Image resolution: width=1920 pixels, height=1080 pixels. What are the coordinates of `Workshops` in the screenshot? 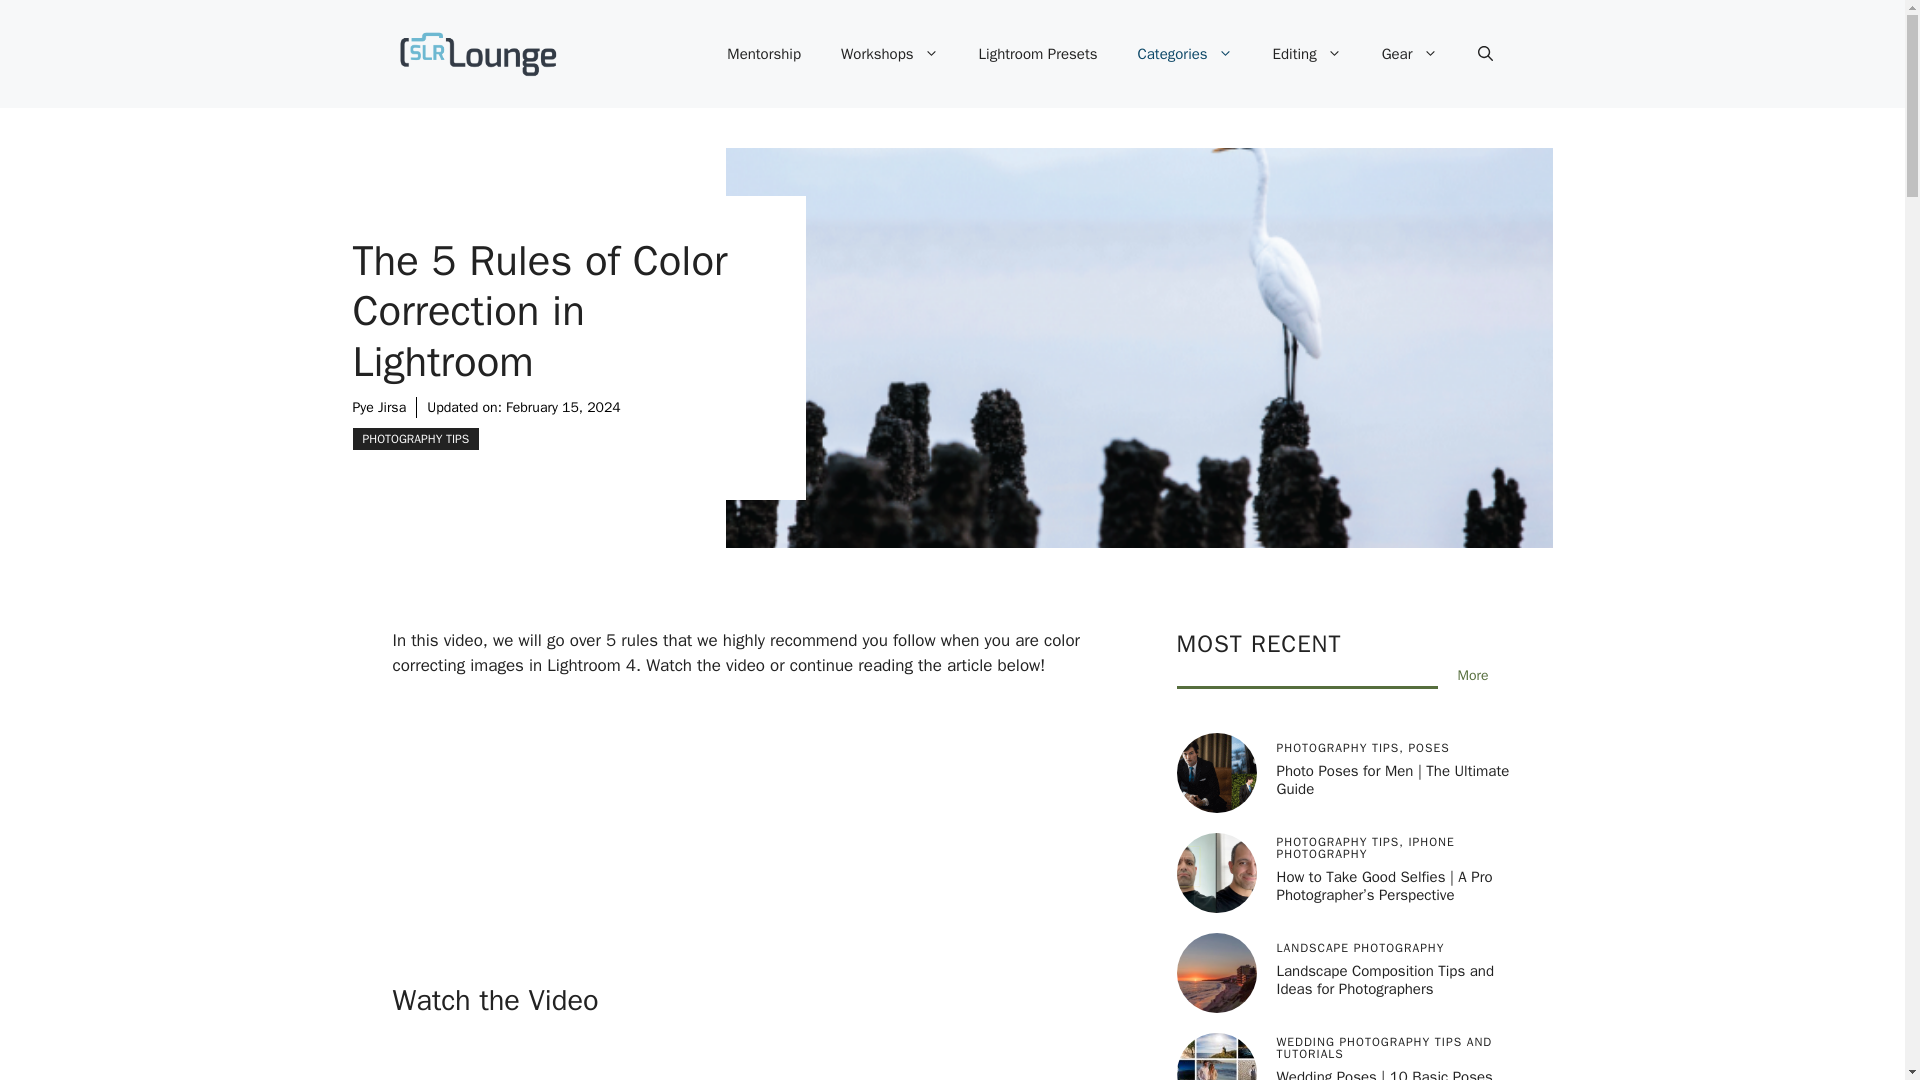 It's located at (890, 54).